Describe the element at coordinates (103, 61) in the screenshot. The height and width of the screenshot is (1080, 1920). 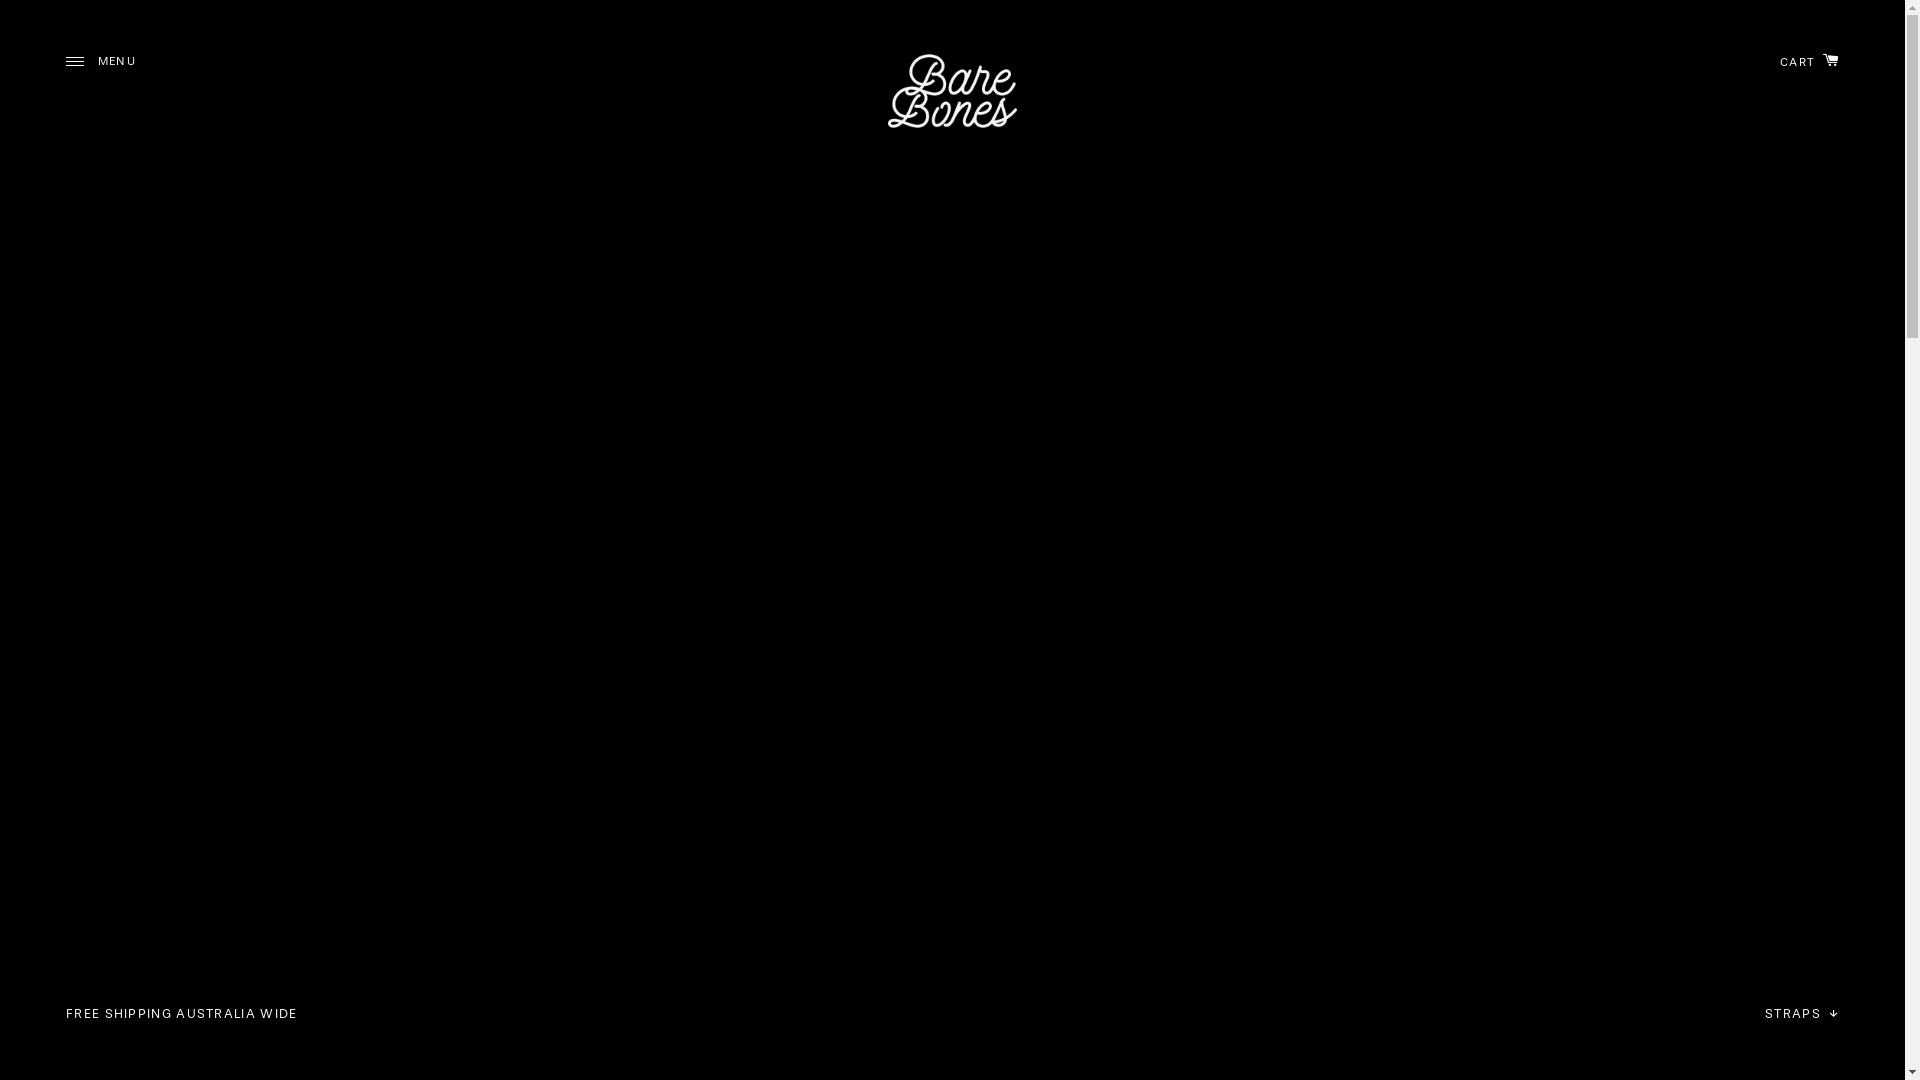
I see `MENU` at that location.